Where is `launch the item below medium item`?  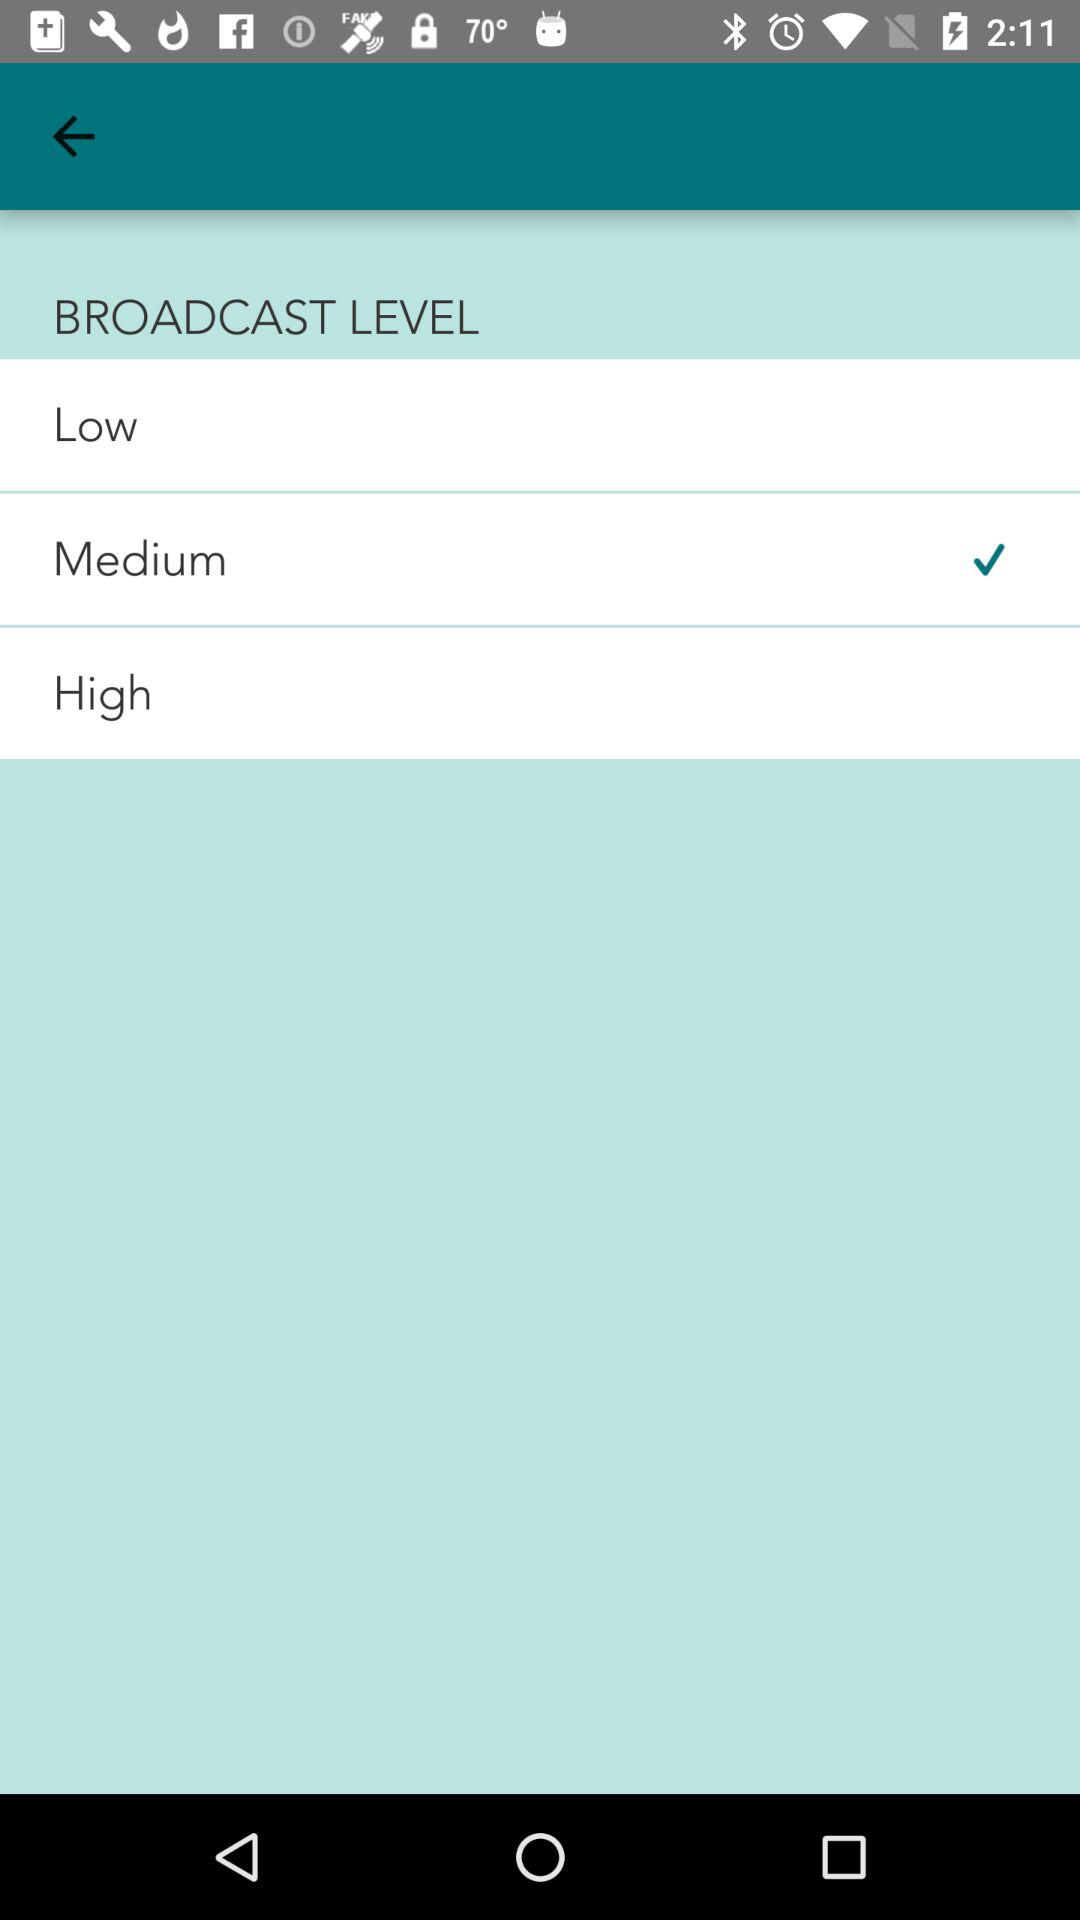
launch the item below medium item is located at coordinates (76, 693).